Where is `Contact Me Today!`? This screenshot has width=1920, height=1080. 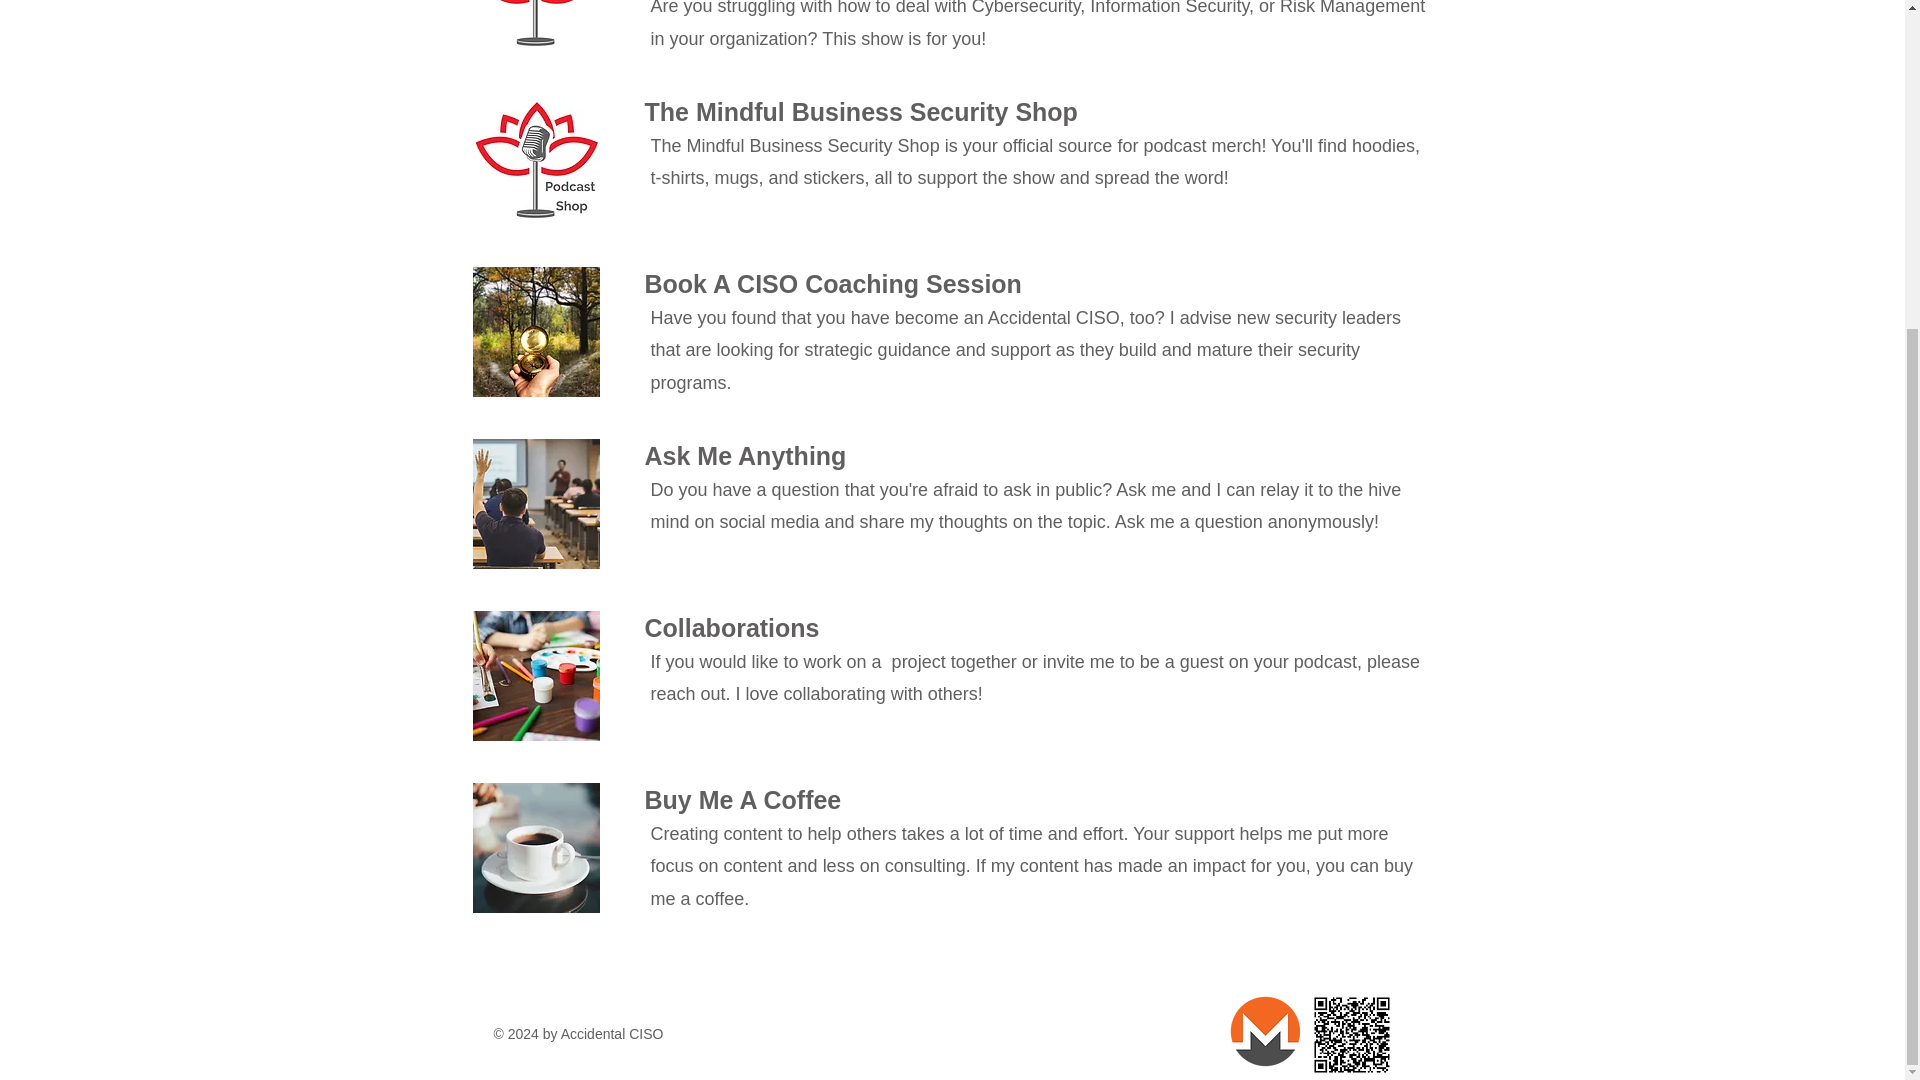
Contact Me Today! is located at coordinates (536, 676).